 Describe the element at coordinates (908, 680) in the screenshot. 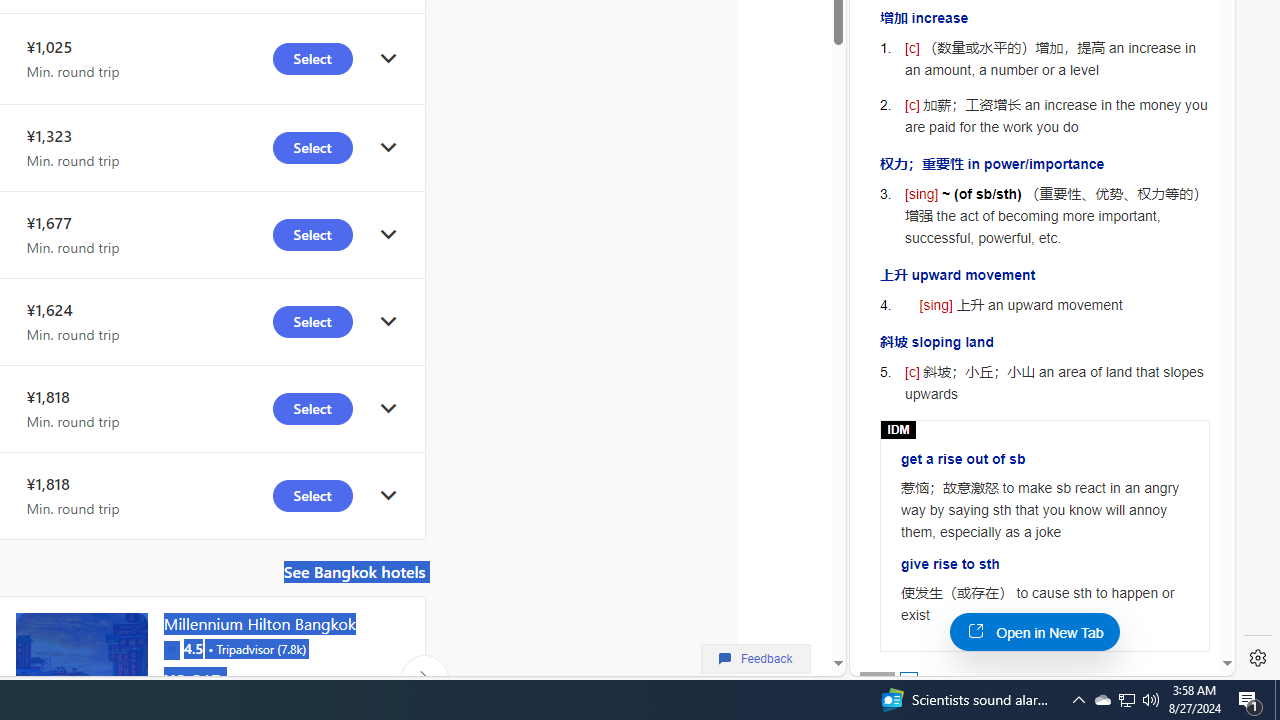

I see `AutomationID: posbtn_1` at that location.